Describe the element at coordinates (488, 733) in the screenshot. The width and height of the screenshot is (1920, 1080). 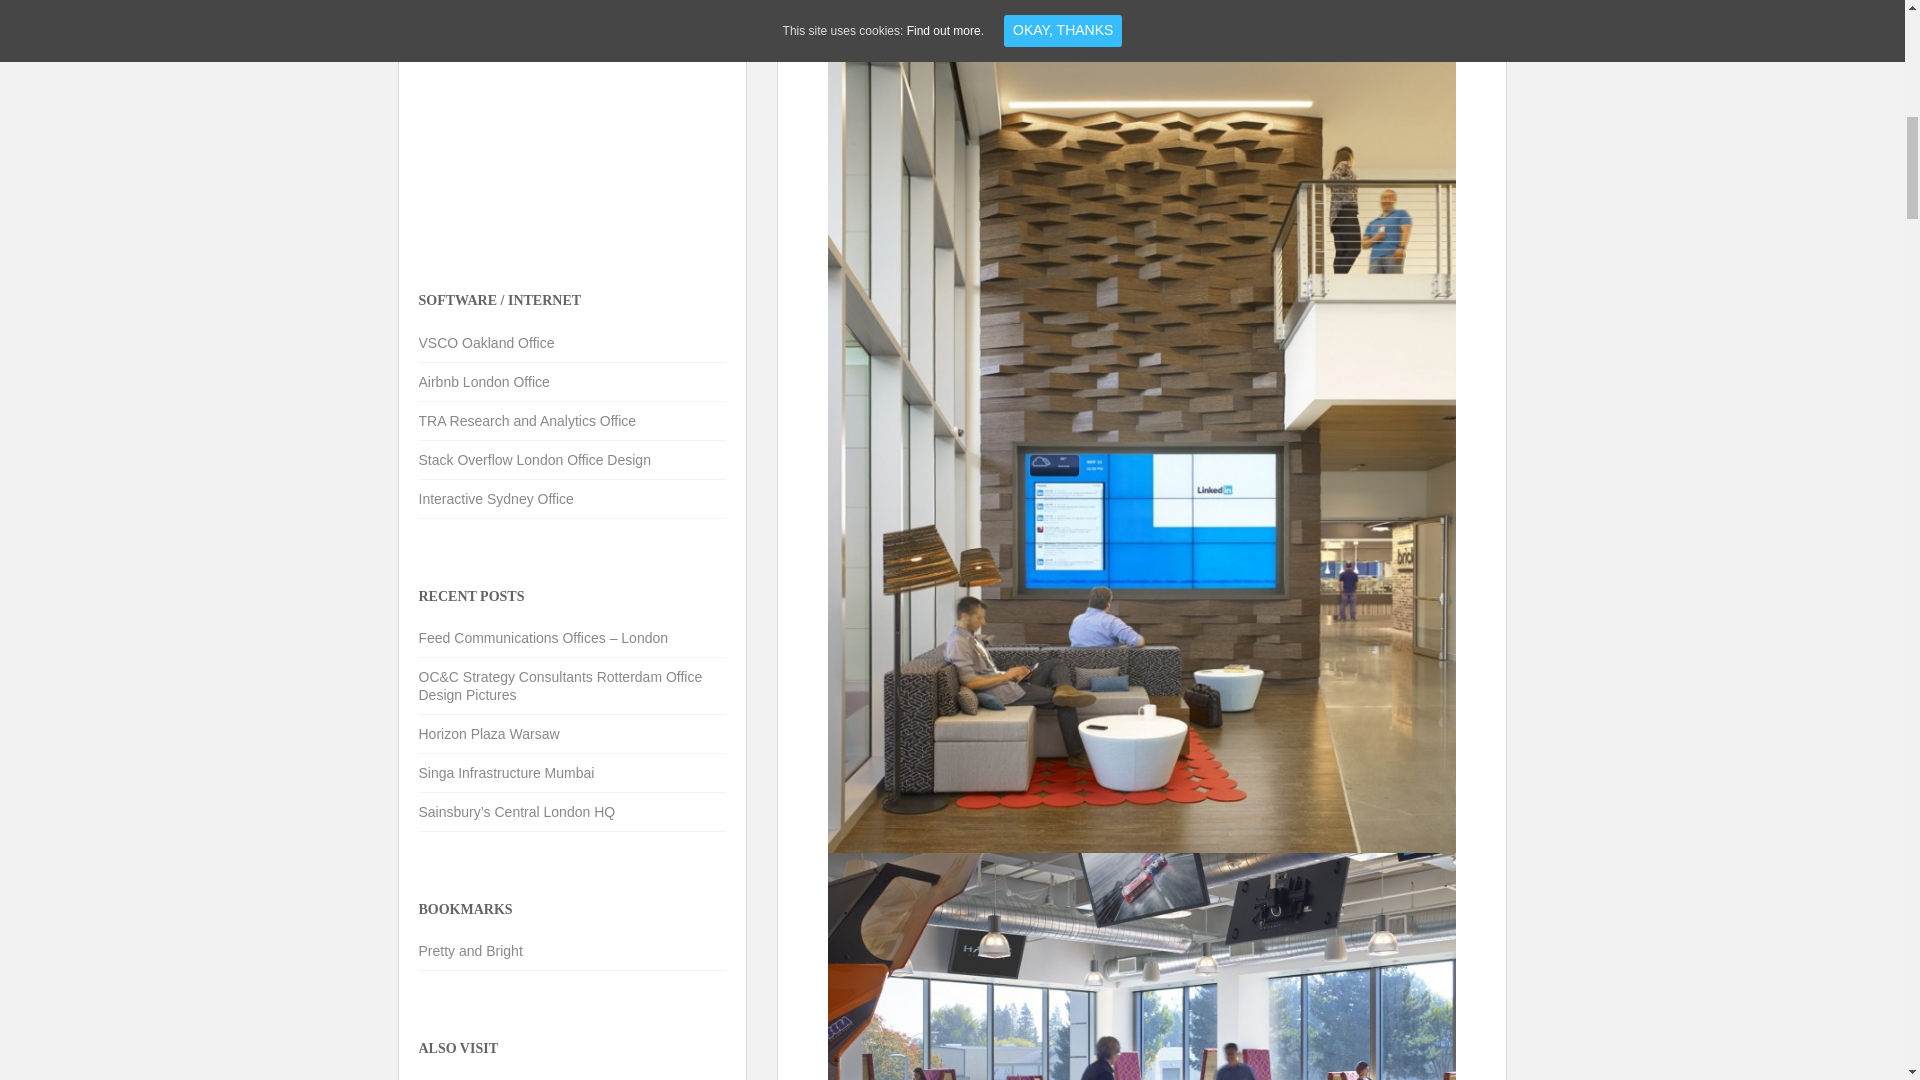
I see `Horizon Plaza Warsaw` at that location.